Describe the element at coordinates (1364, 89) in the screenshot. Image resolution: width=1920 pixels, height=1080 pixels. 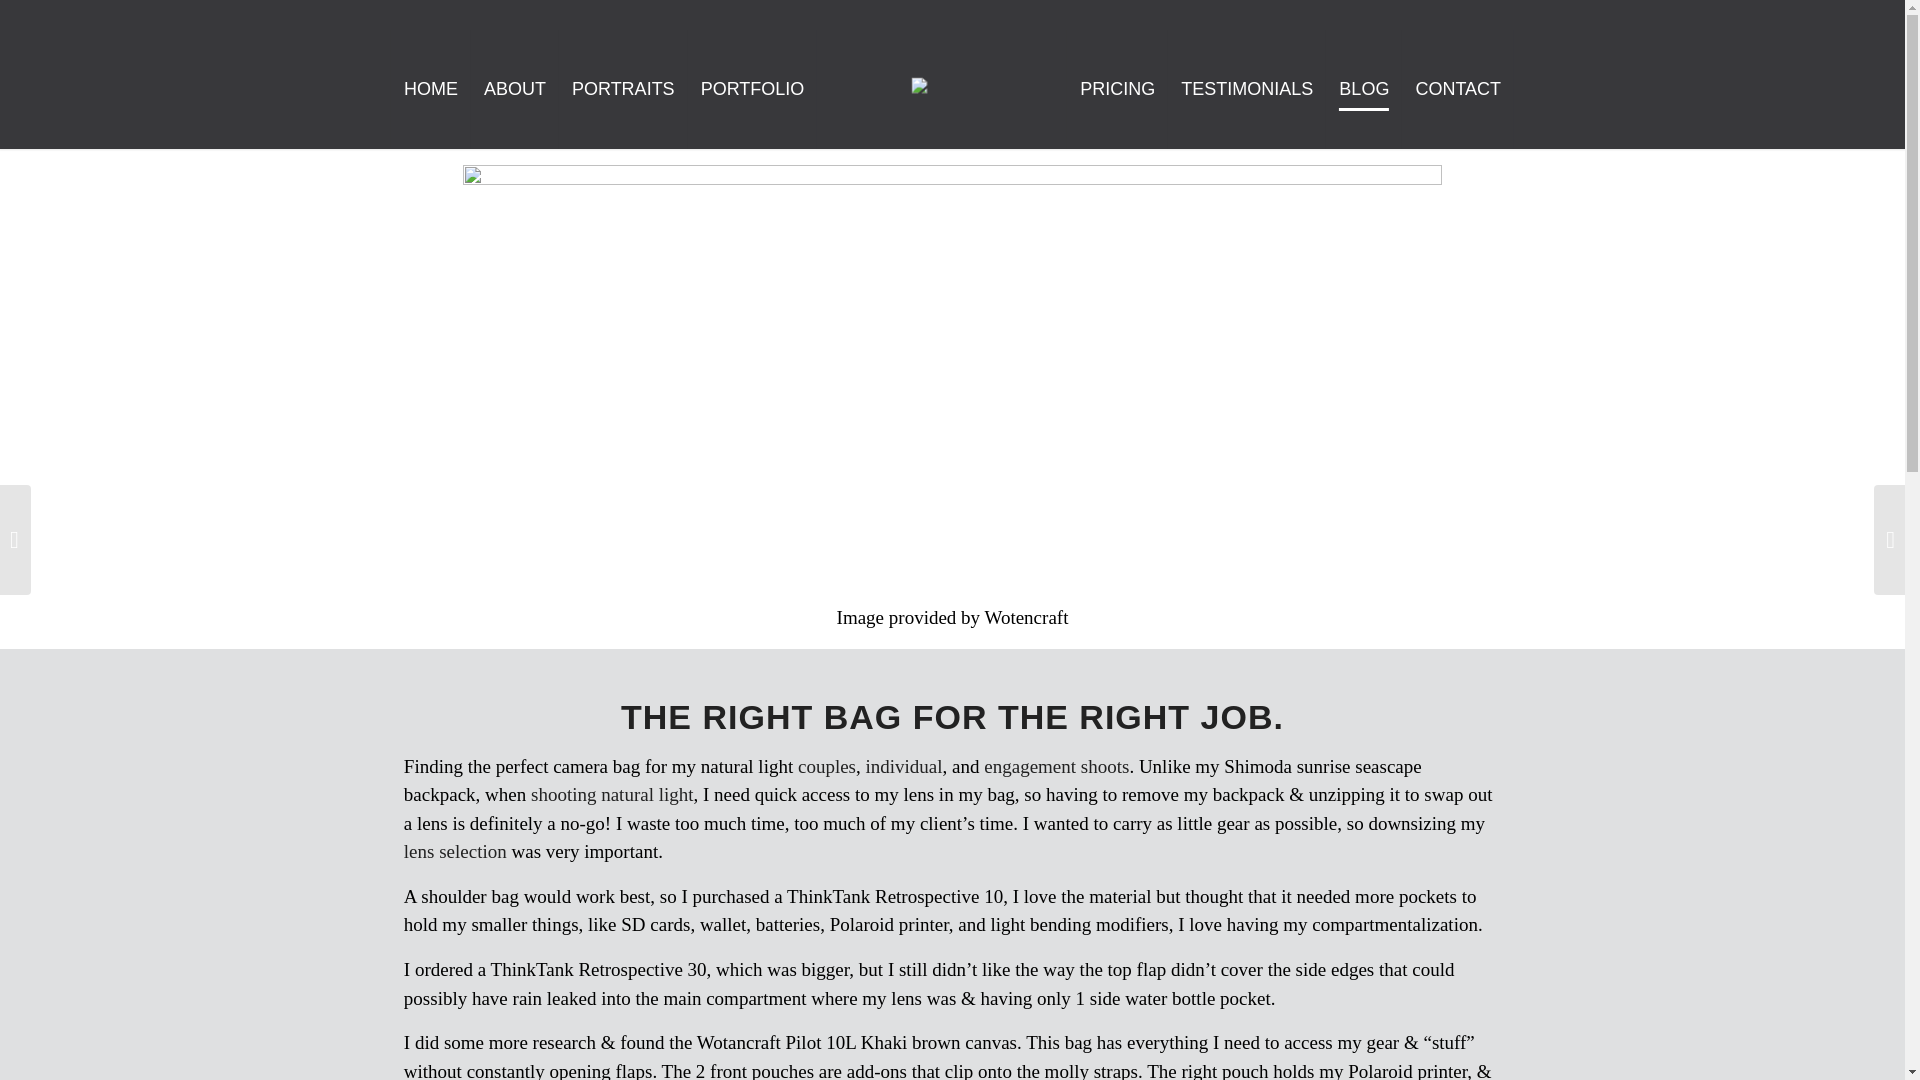
I see `BLOG` at that location.